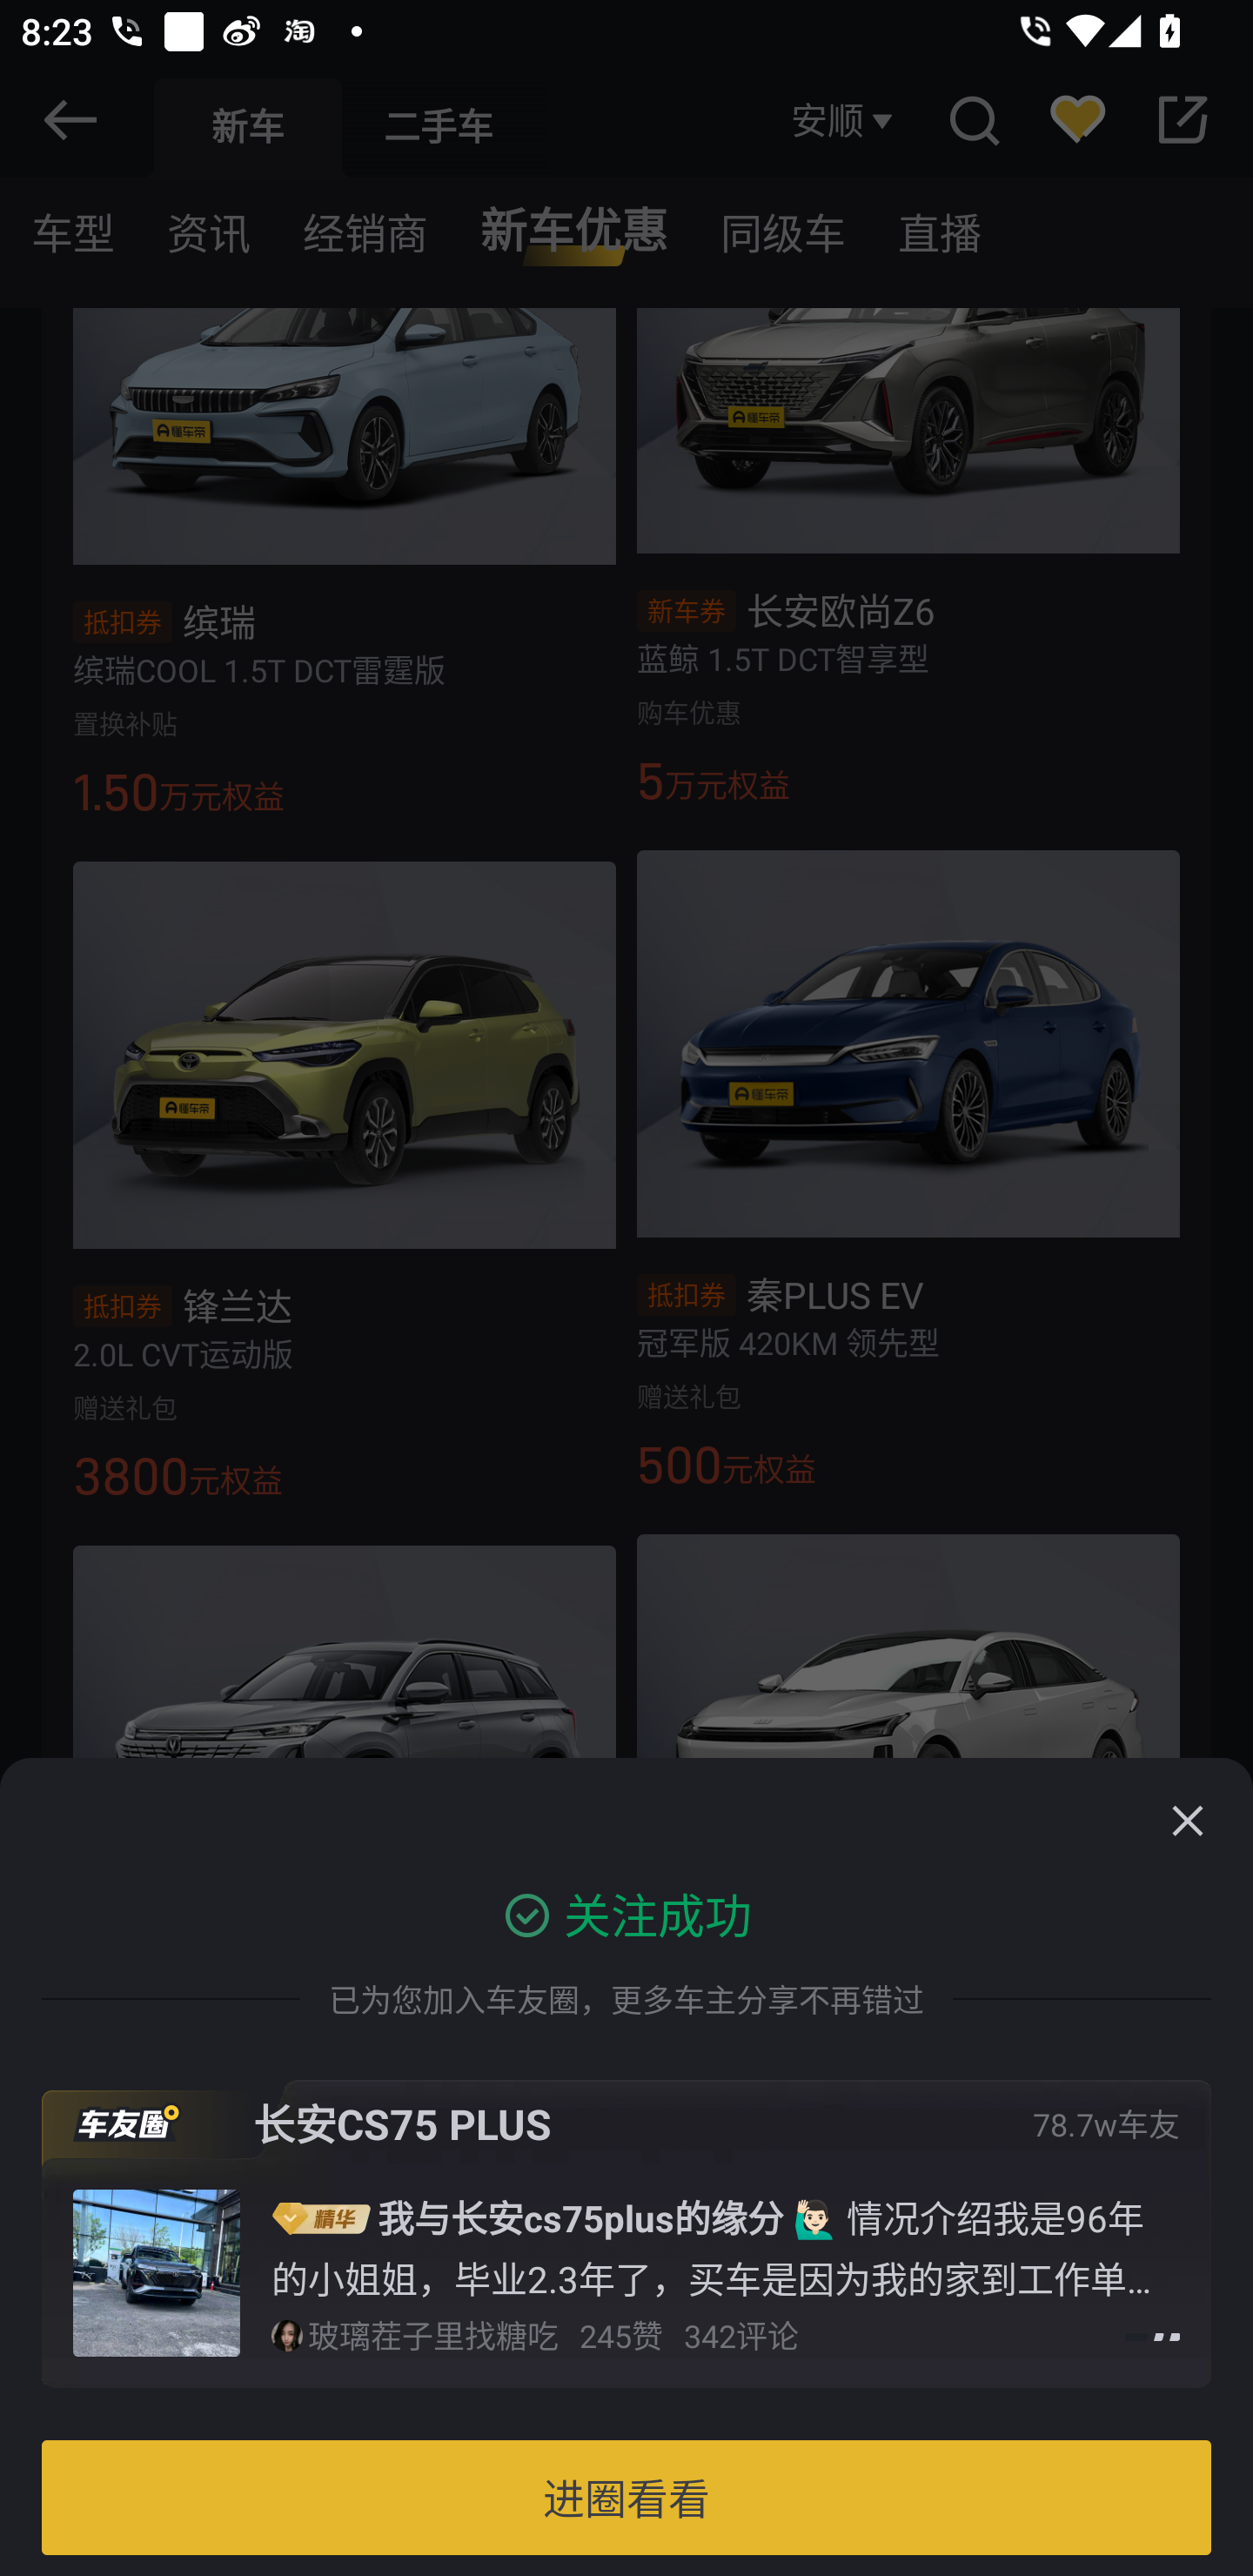  Describe the element at coordinates (626, 2498) in the screenshot. I see `进圈看看` at that location.